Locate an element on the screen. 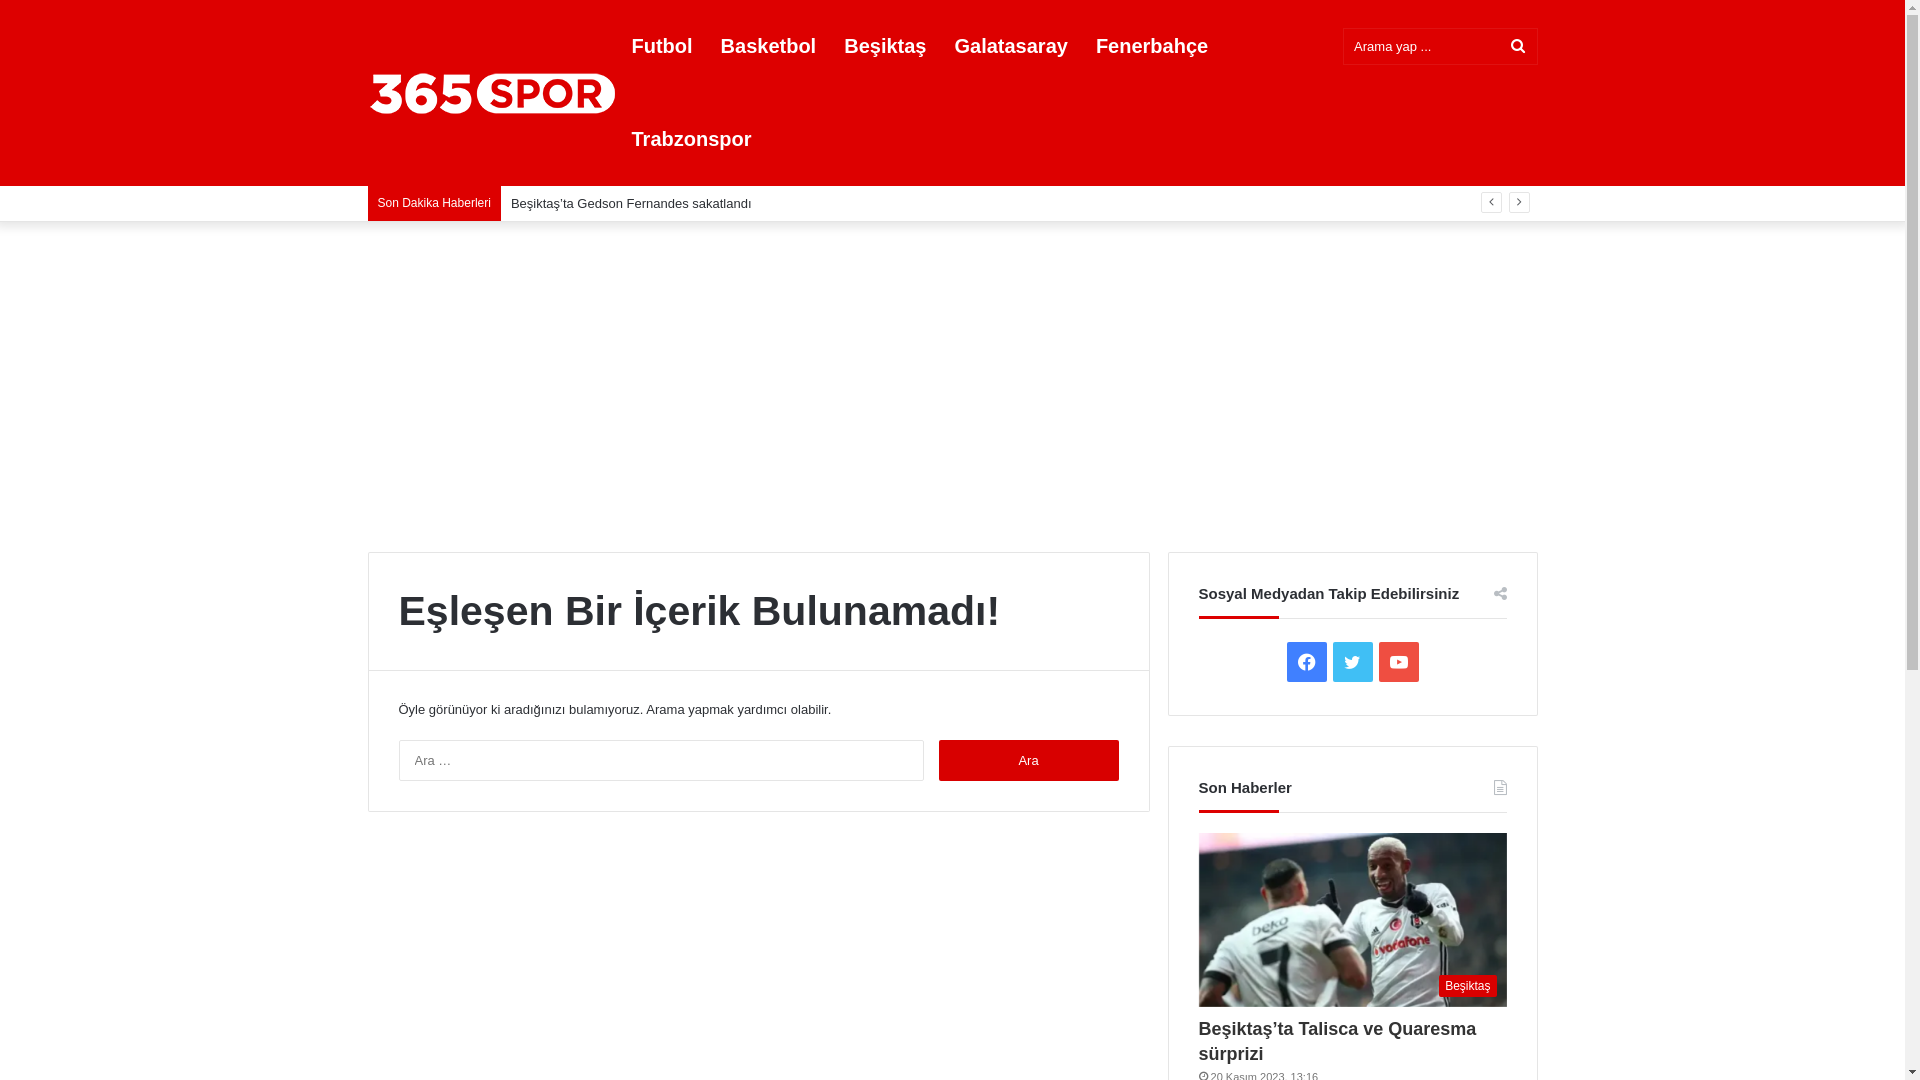 Image resolution: width=1920 pixels, height=1080 pixels. Arama yap ... is located at coordinates (1440, 46).